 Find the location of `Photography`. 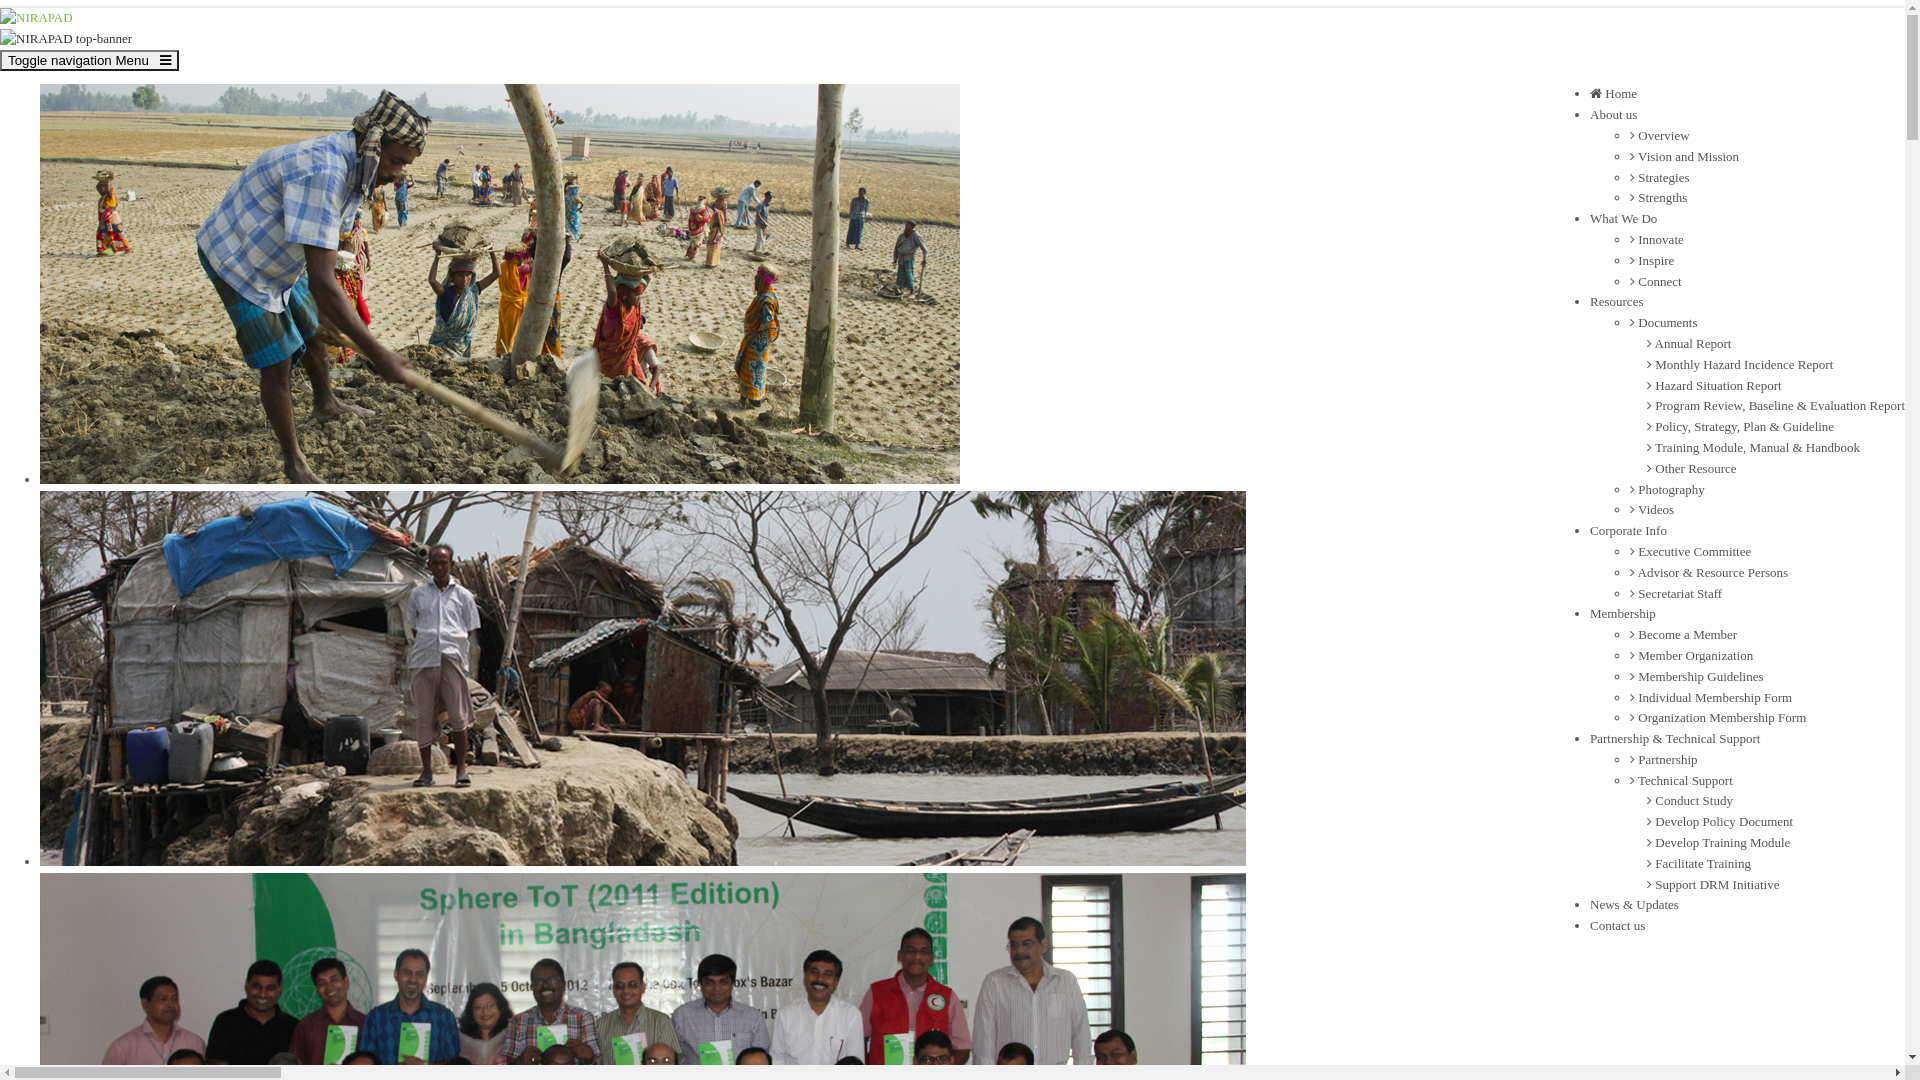

Photography is located at coordinates (1668, 490).